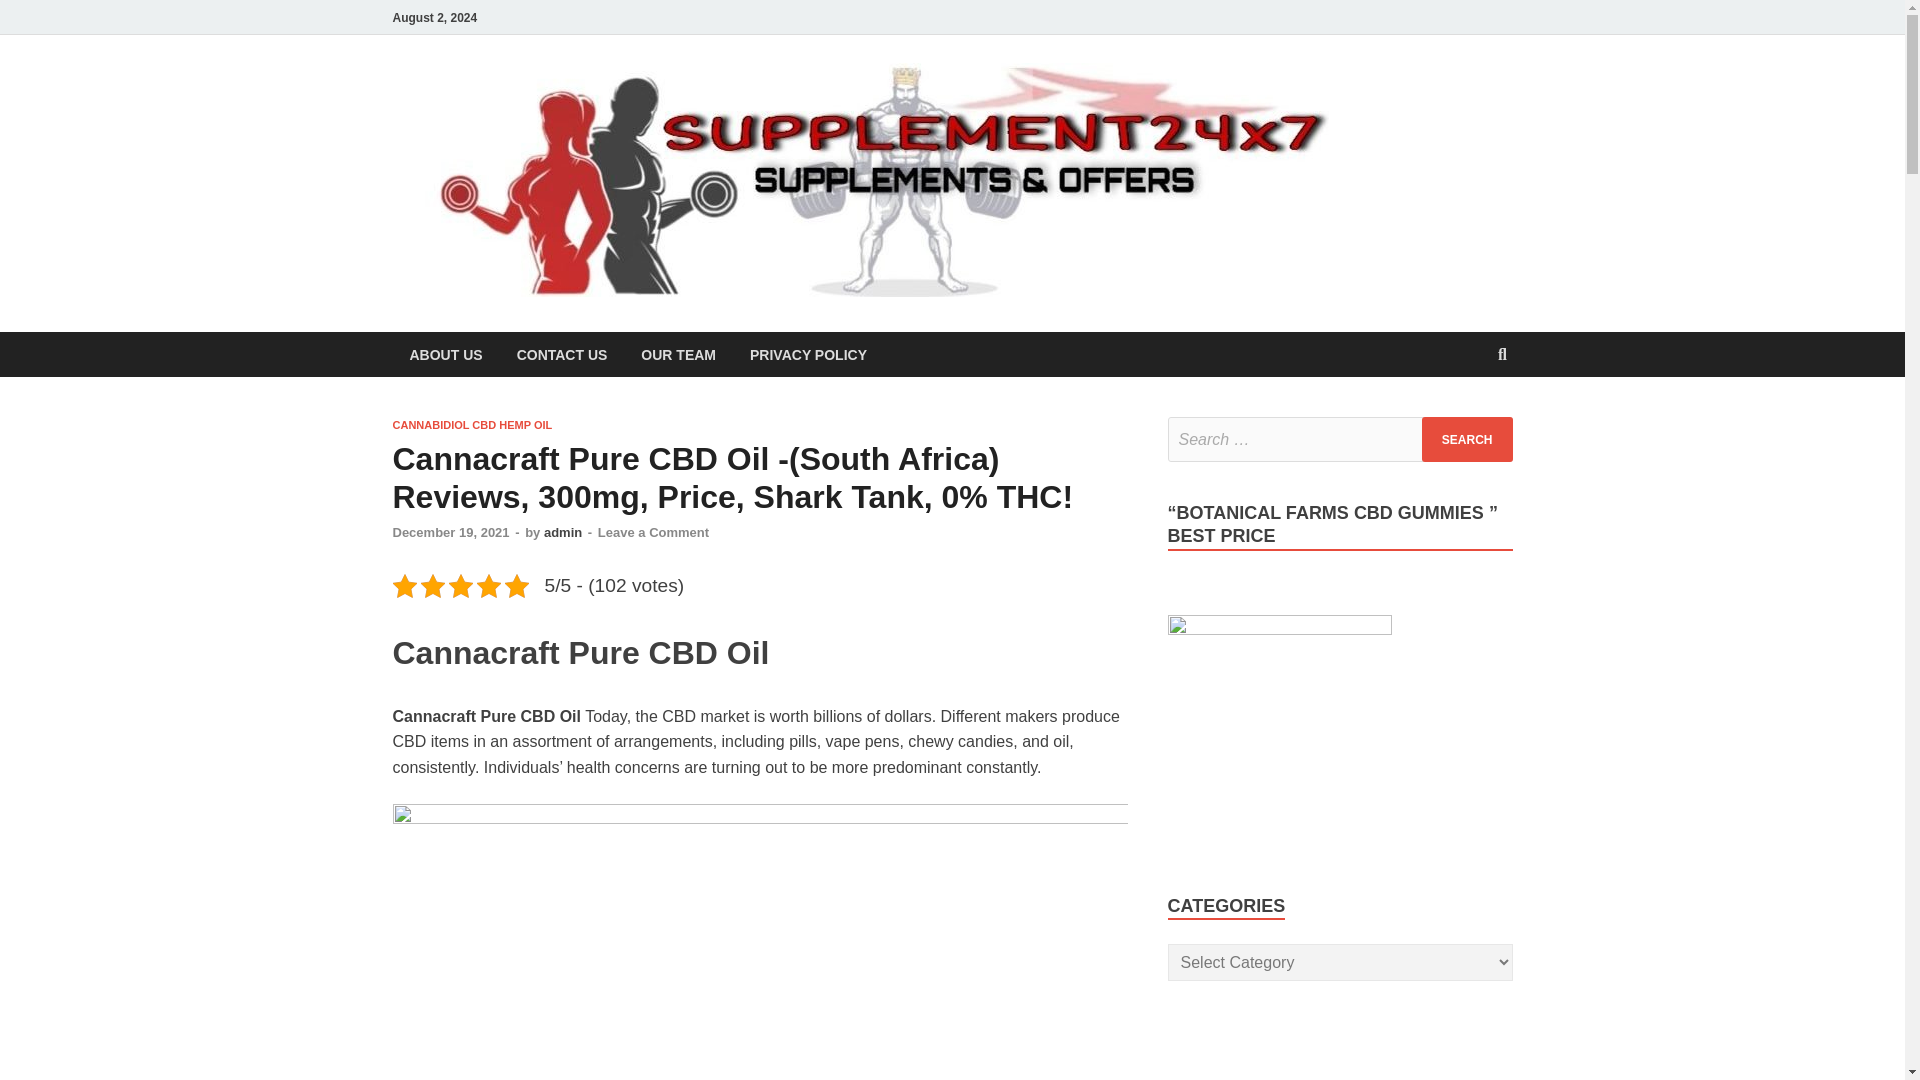 The image size is (1920, 1080). Describe the element at coordinates (652, 532) in the screenshot. I see `Leave a Comment` at that location.